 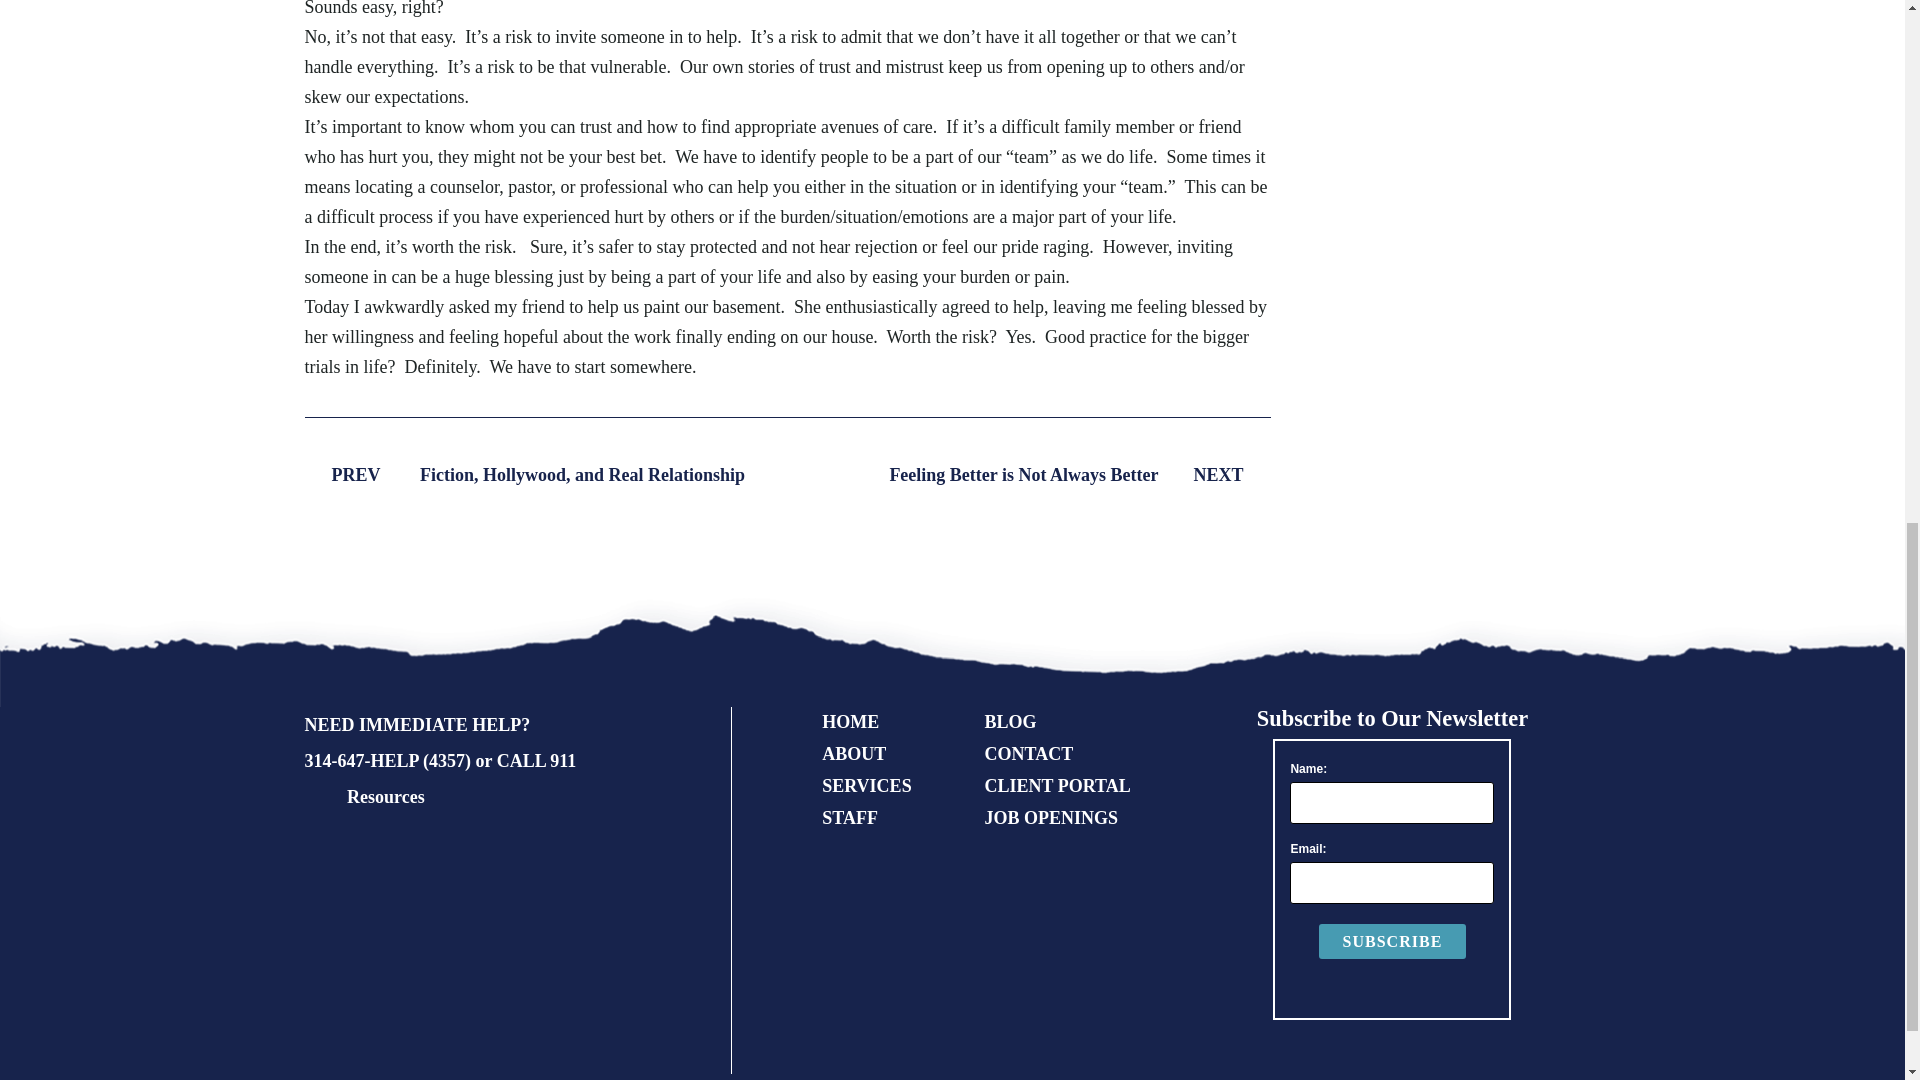 I want to click on PREV Fiction, Hollywood, and Real Relationship, so click(x=524, y=474).